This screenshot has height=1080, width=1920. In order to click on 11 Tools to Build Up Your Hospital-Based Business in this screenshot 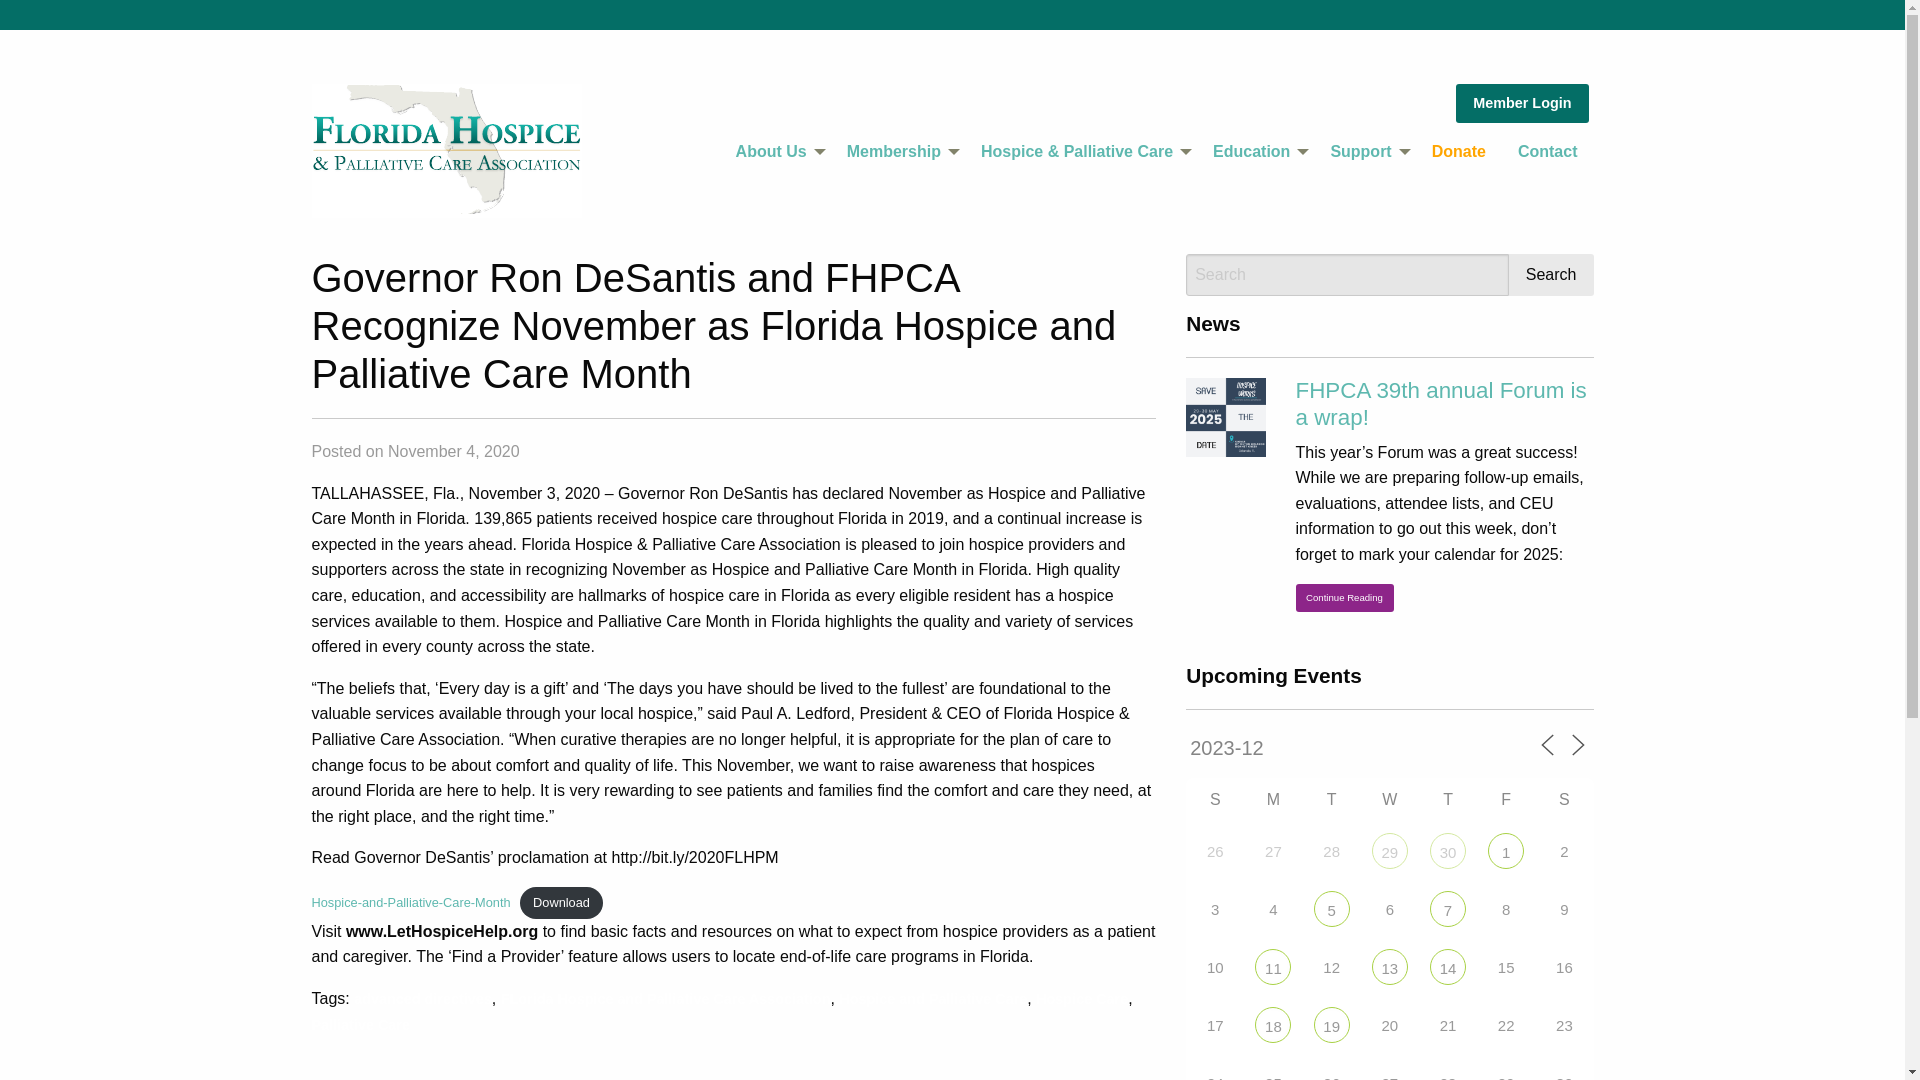, I will do `click(1390, 850)`.